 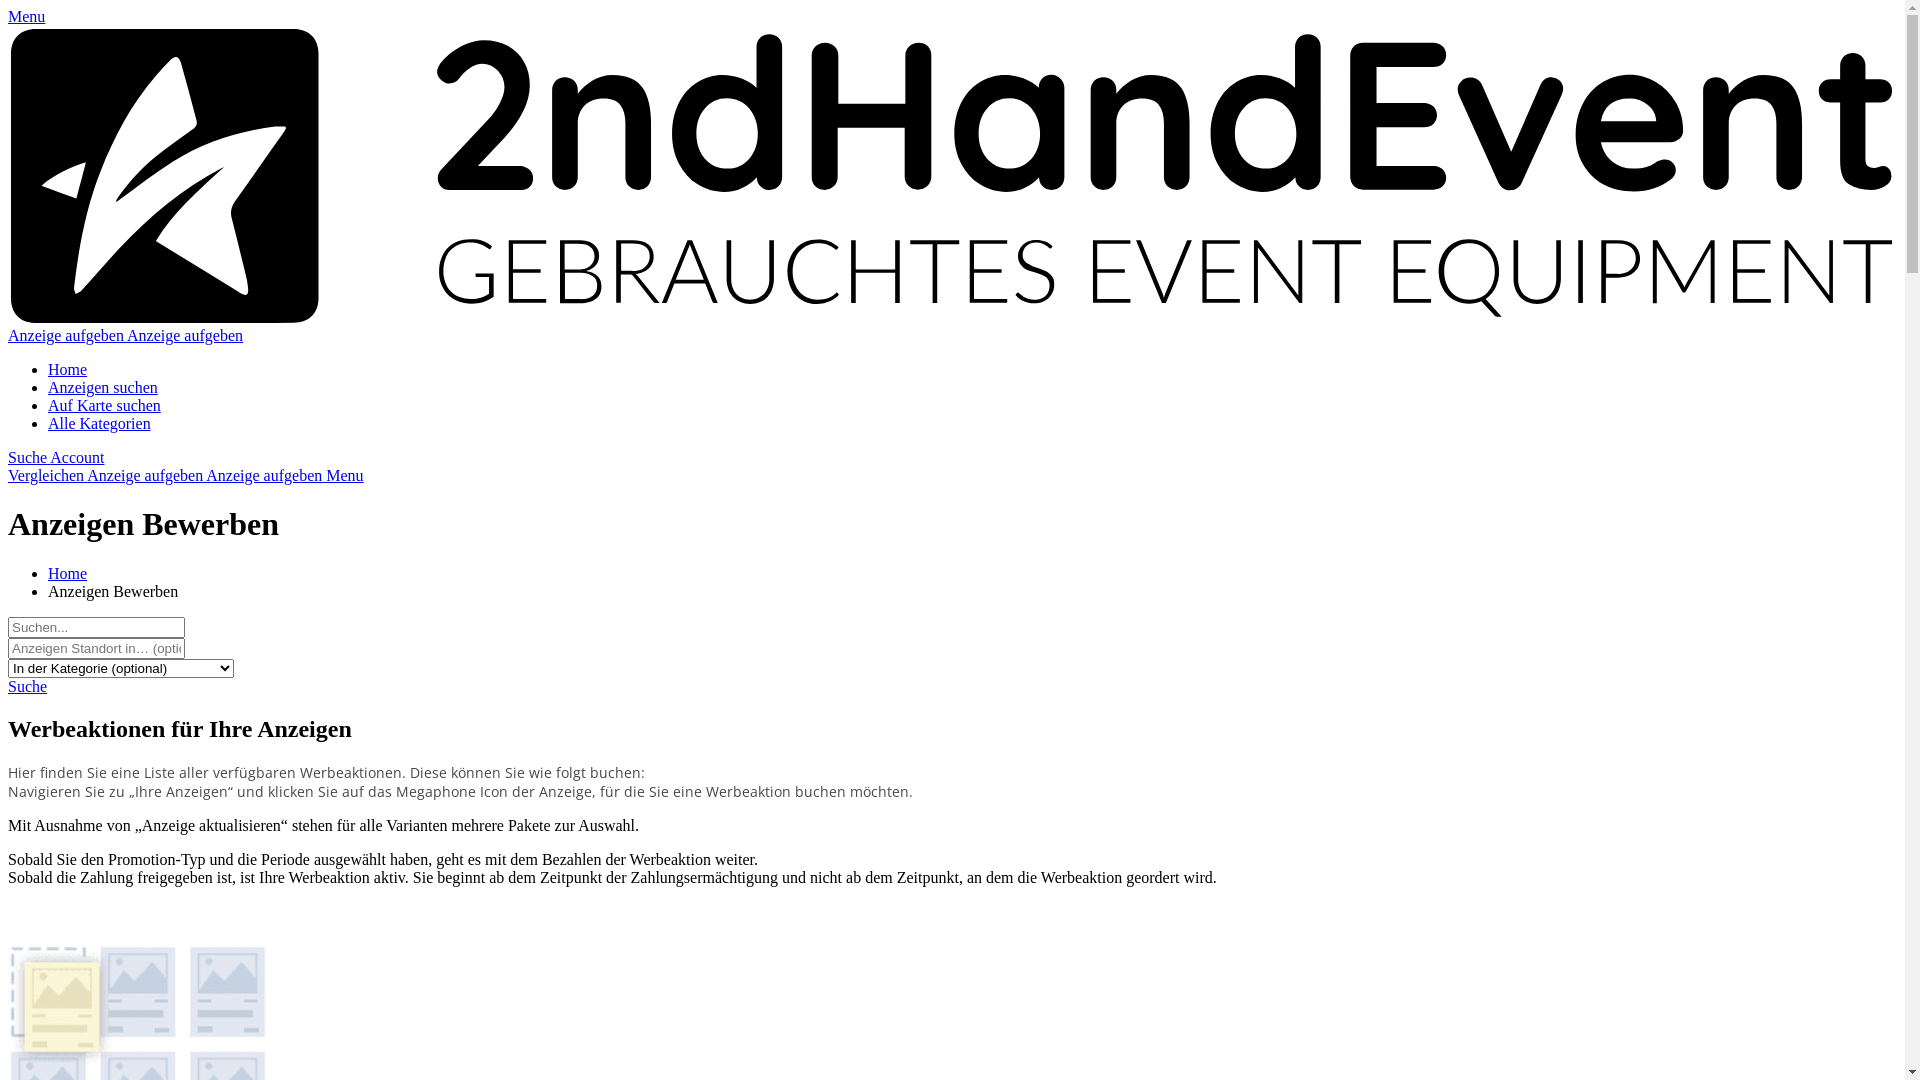 What do you see at coordinates (100, 424) in the screenshot?
I see `Alle Kategorien` at bounding box center [100, 424].